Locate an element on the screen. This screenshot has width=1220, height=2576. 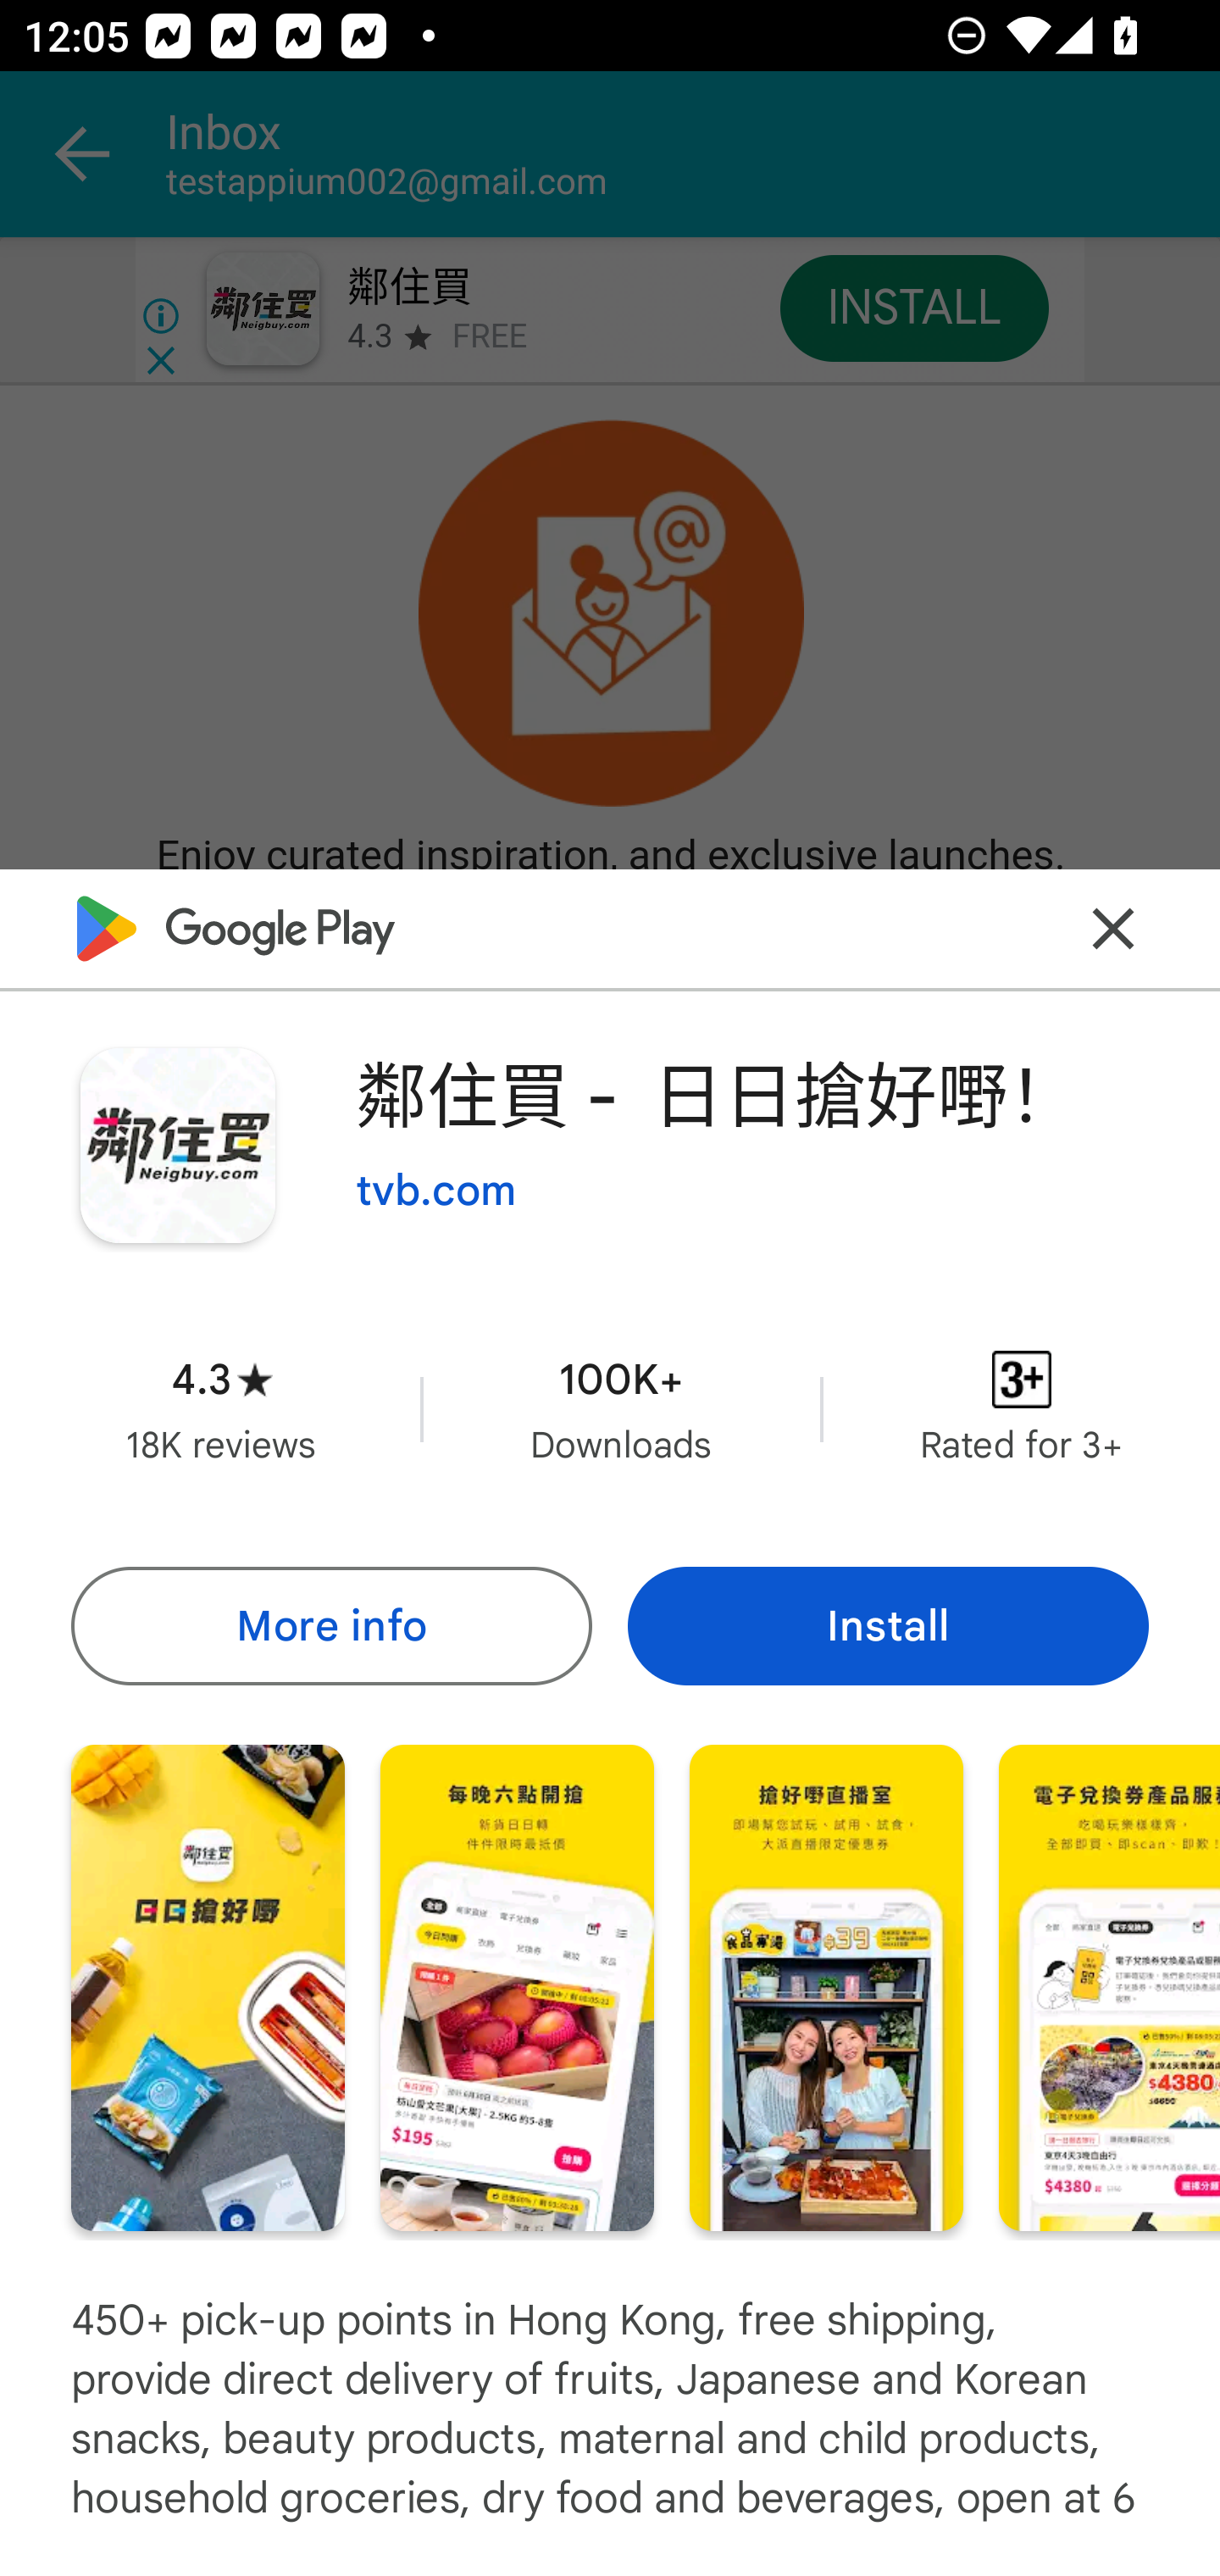
Image of app or game icon for 鄰住買 -  日日搶好嘢！ is located at coordinates (177, 1145).